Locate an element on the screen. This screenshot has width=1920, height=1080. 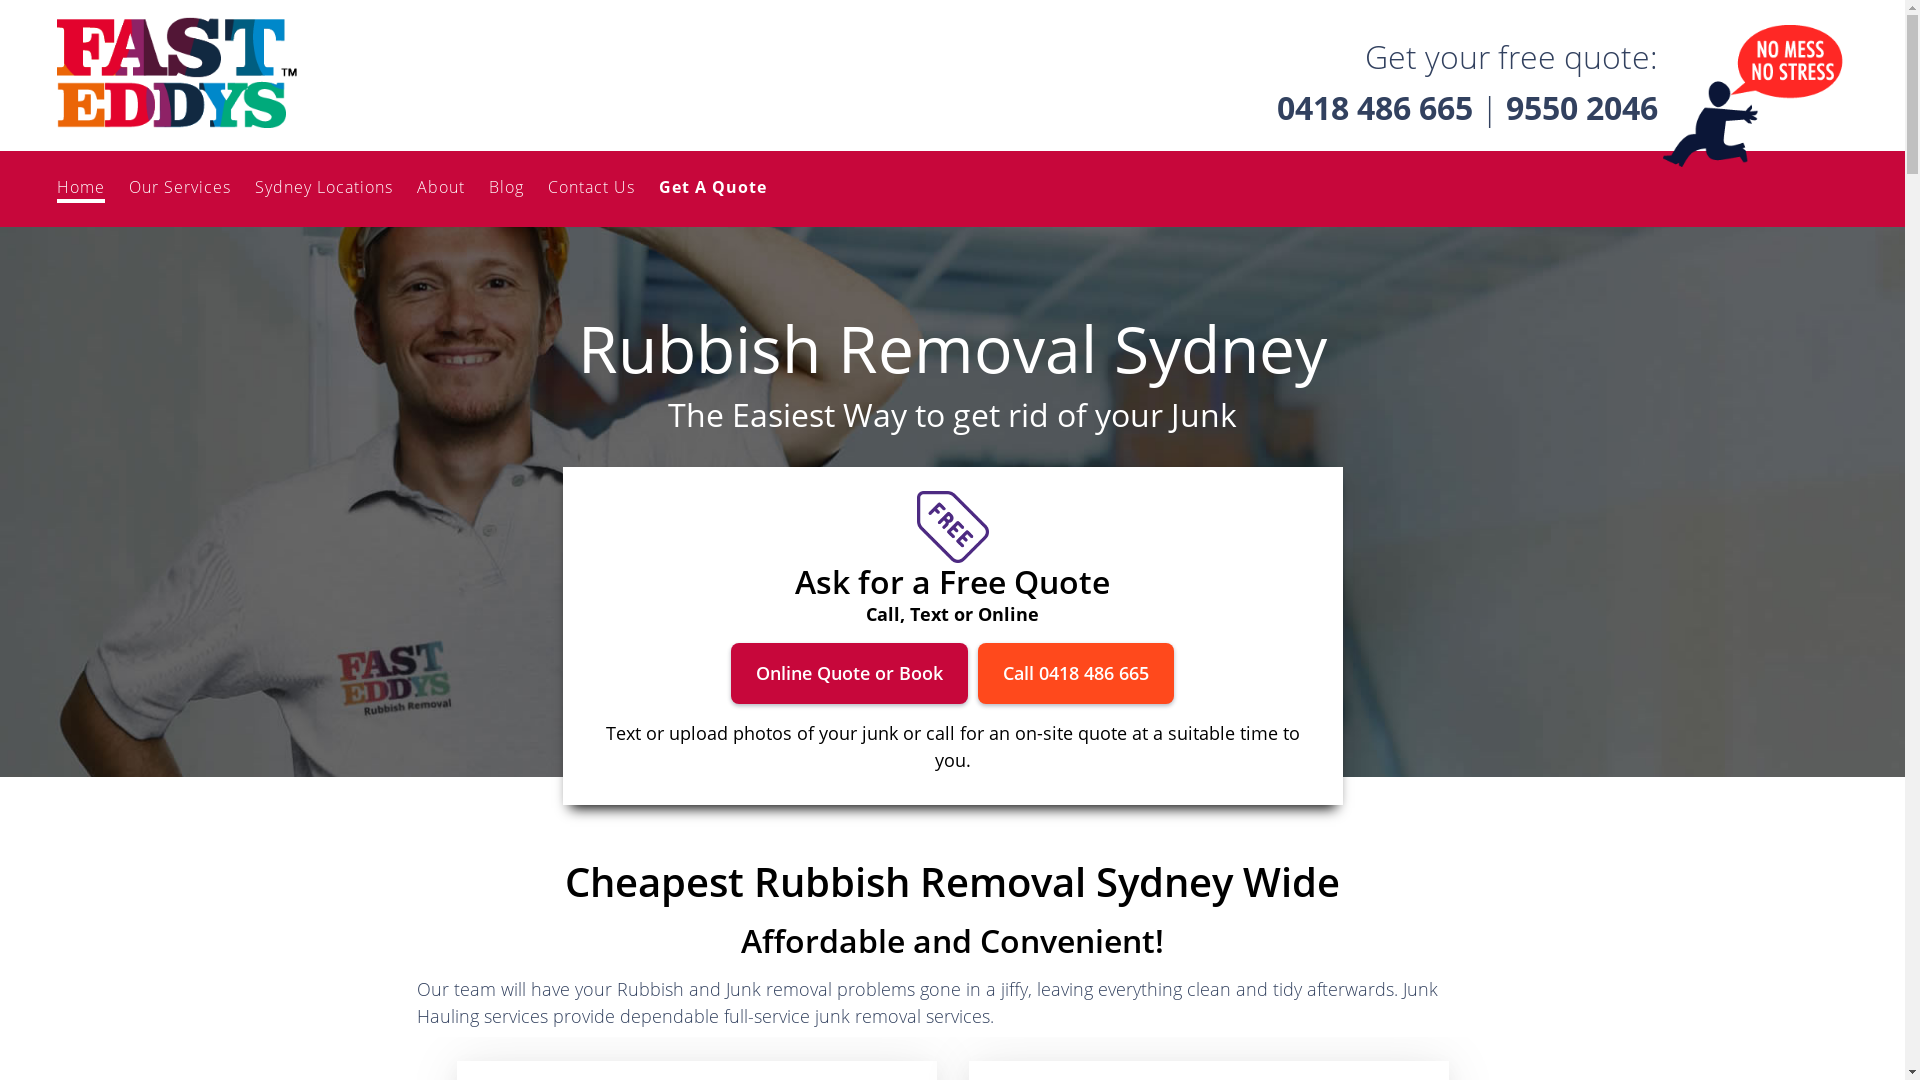
Call 0418 486 665 is located at coordinates (1076, 674).